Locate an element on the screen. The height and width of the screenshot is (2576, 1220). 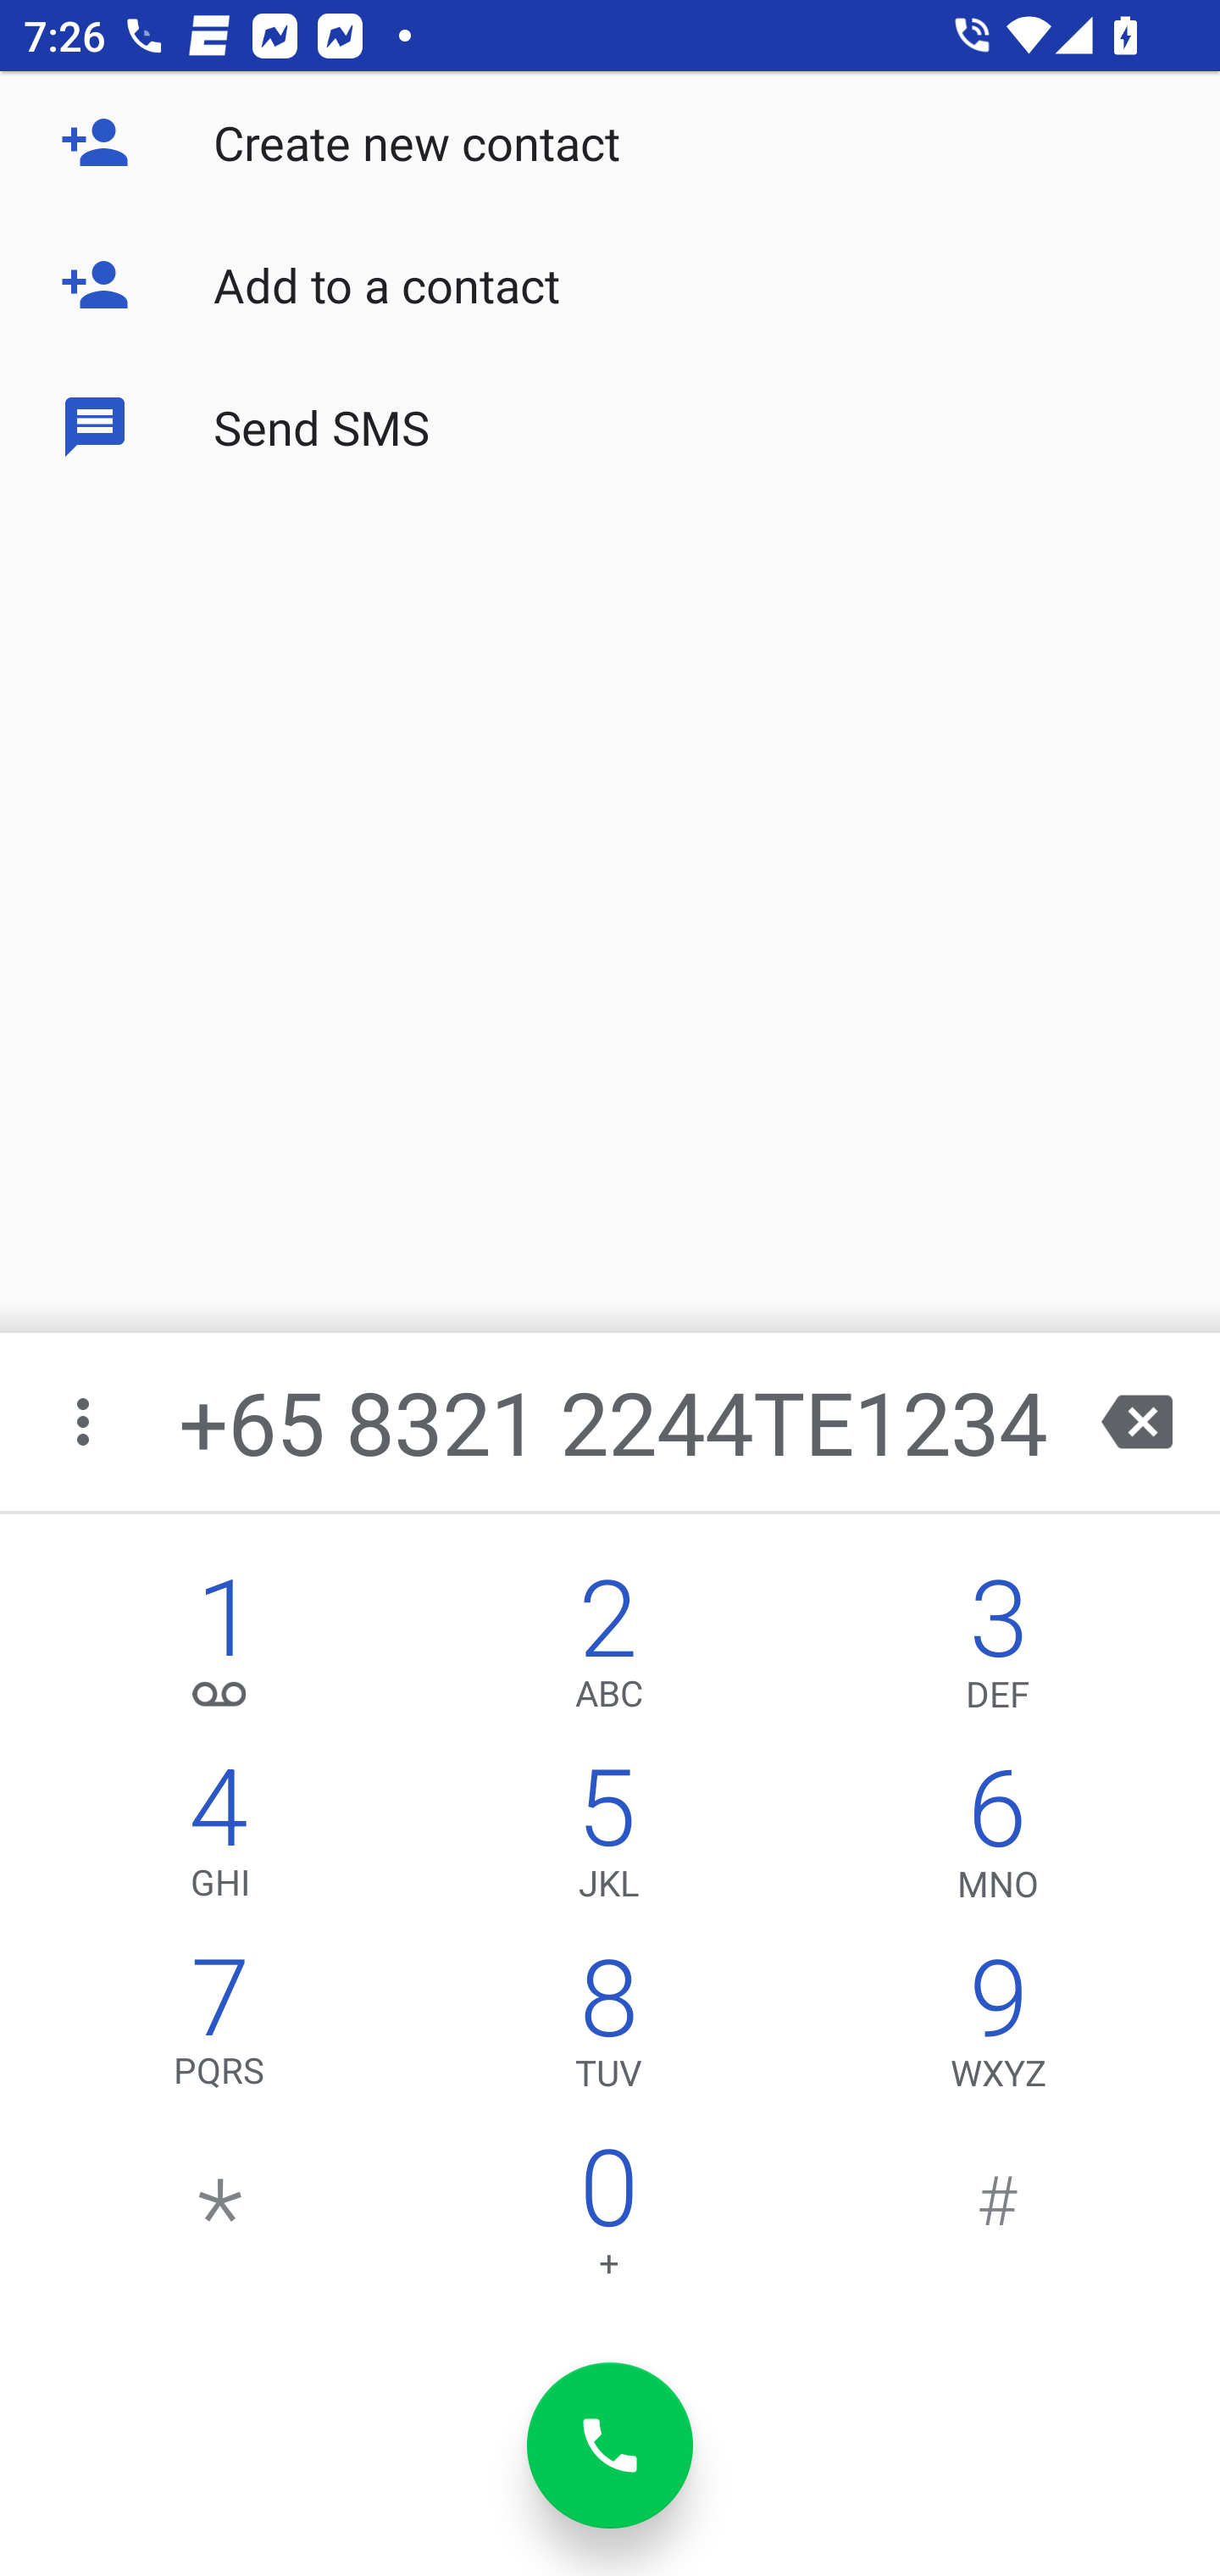
4,GHI 4 GHI is located at coordinates (220, 1840).